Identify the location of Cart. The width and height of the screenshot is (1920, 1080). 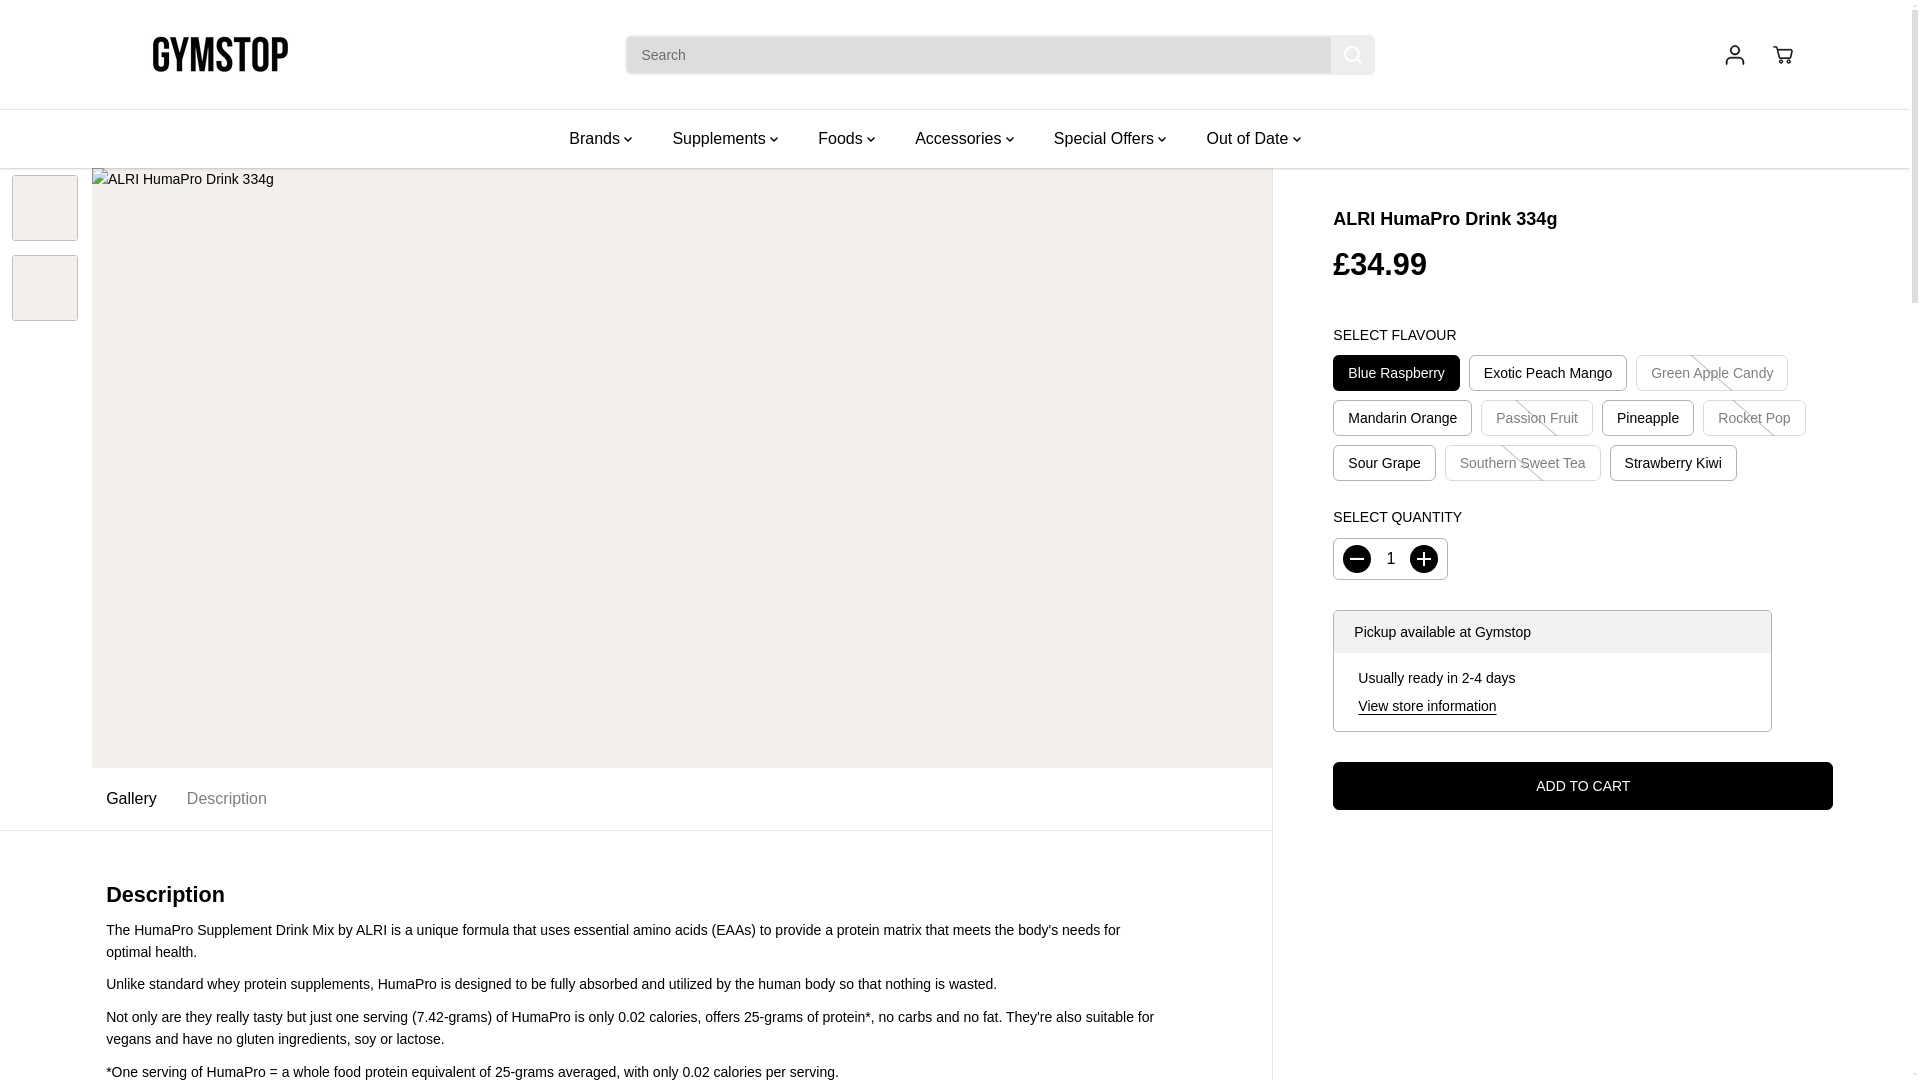
(1782, 54).